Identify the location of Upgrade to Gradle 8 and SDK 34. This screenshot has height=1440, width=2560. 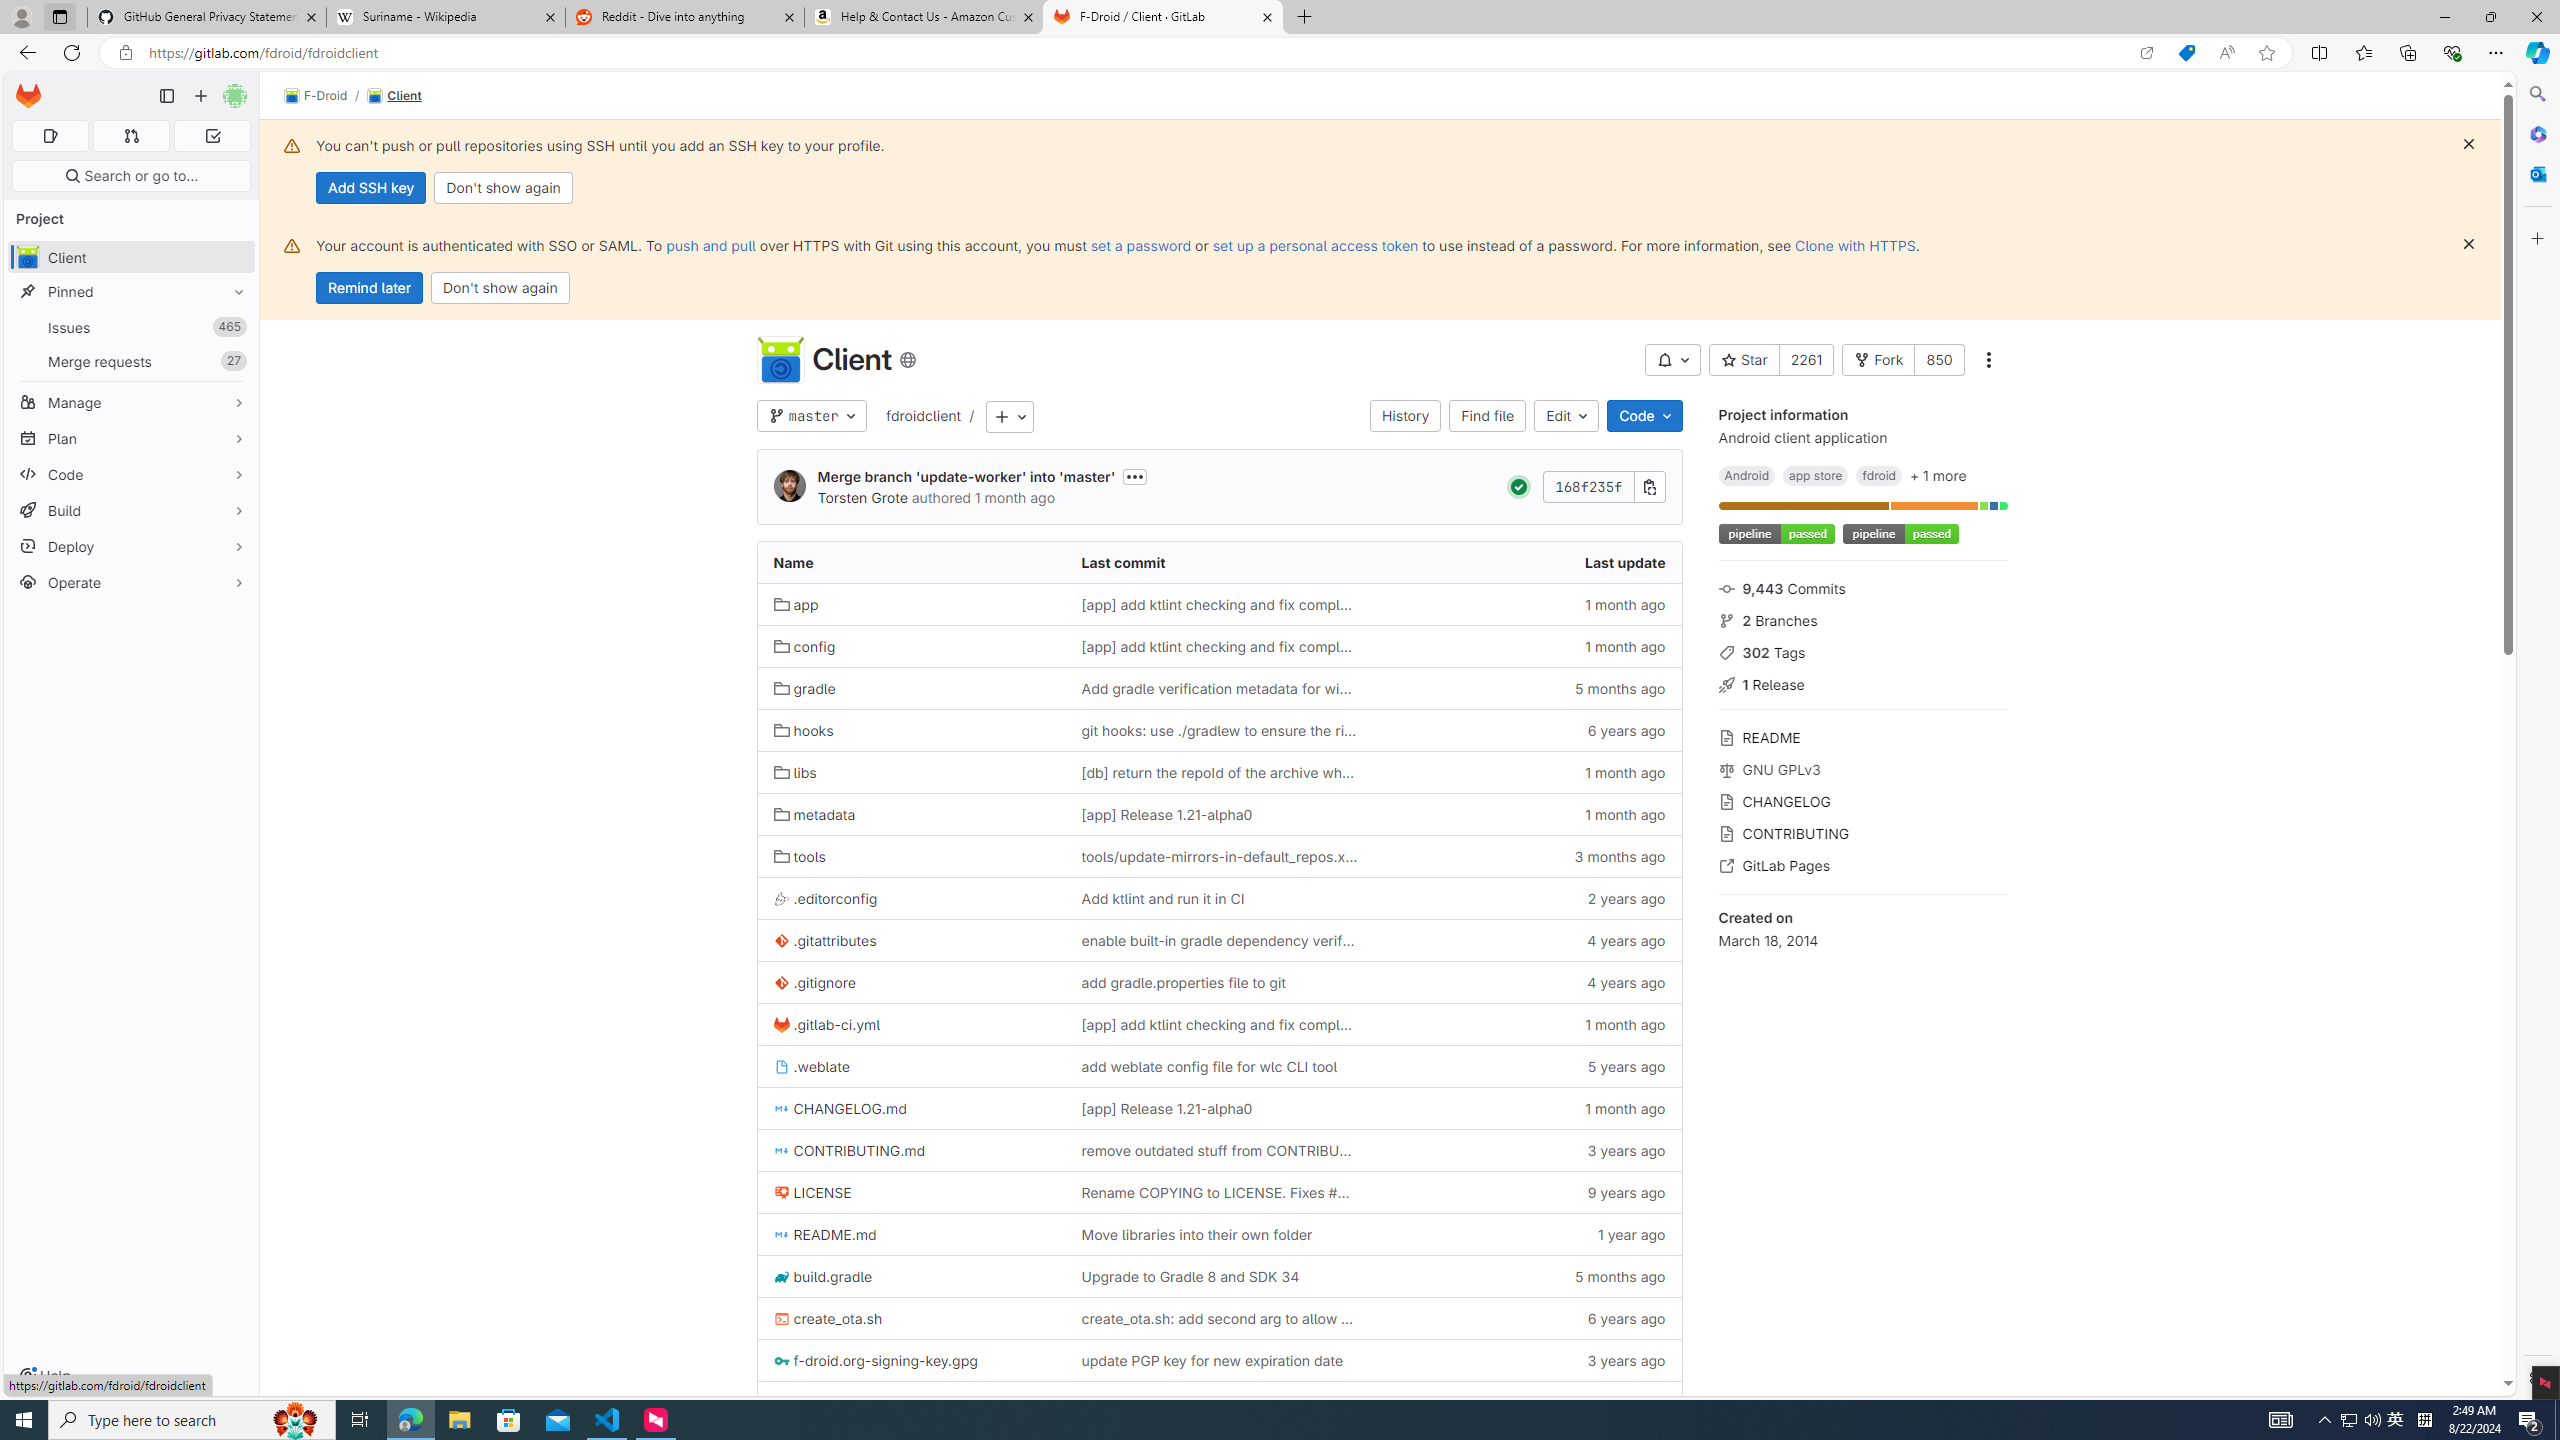
(1190, 1276).